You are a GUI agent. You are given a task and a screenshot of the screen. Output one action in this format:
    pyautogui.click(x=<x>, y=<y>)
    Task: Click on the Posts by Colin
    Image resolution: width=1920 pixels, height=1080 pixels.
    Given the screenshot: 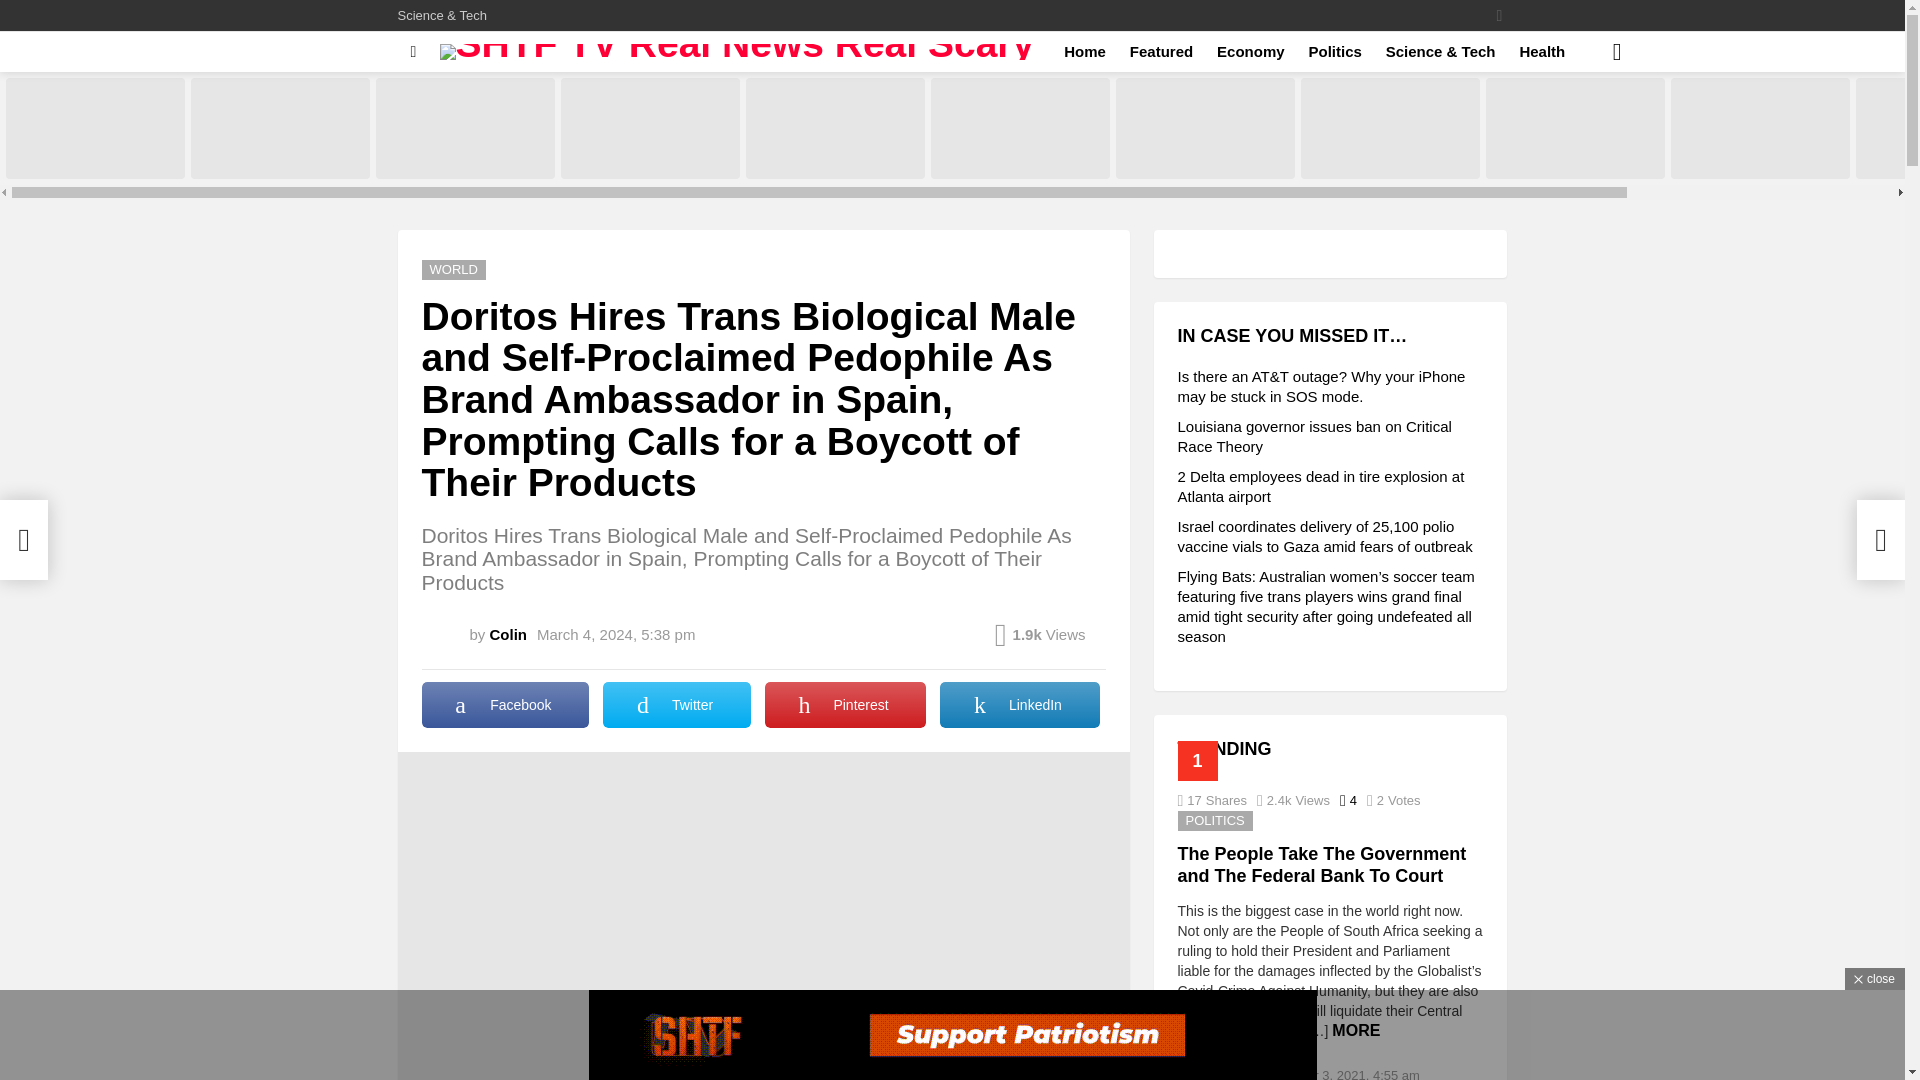 What is the action you would take?
    pyautogui.click(x=508, y=634)
    